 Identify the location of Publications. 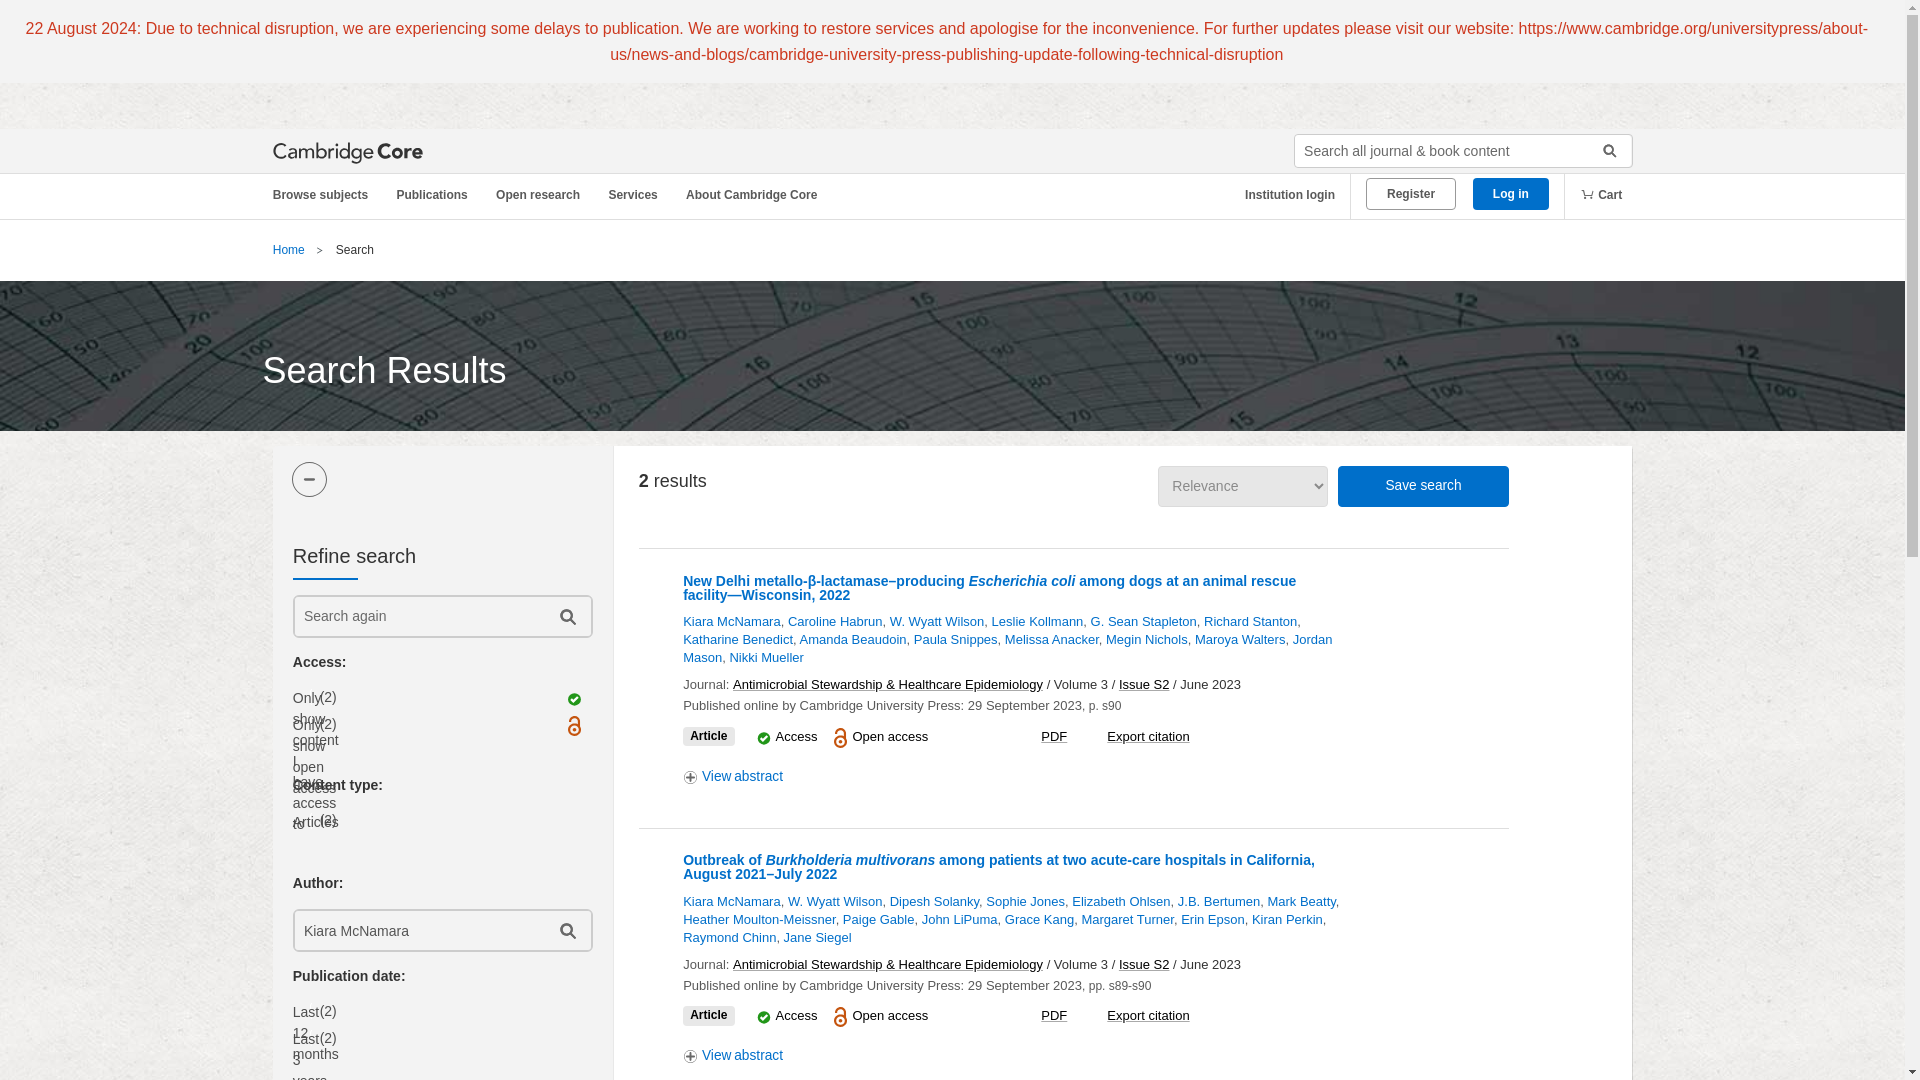
(435, 195).